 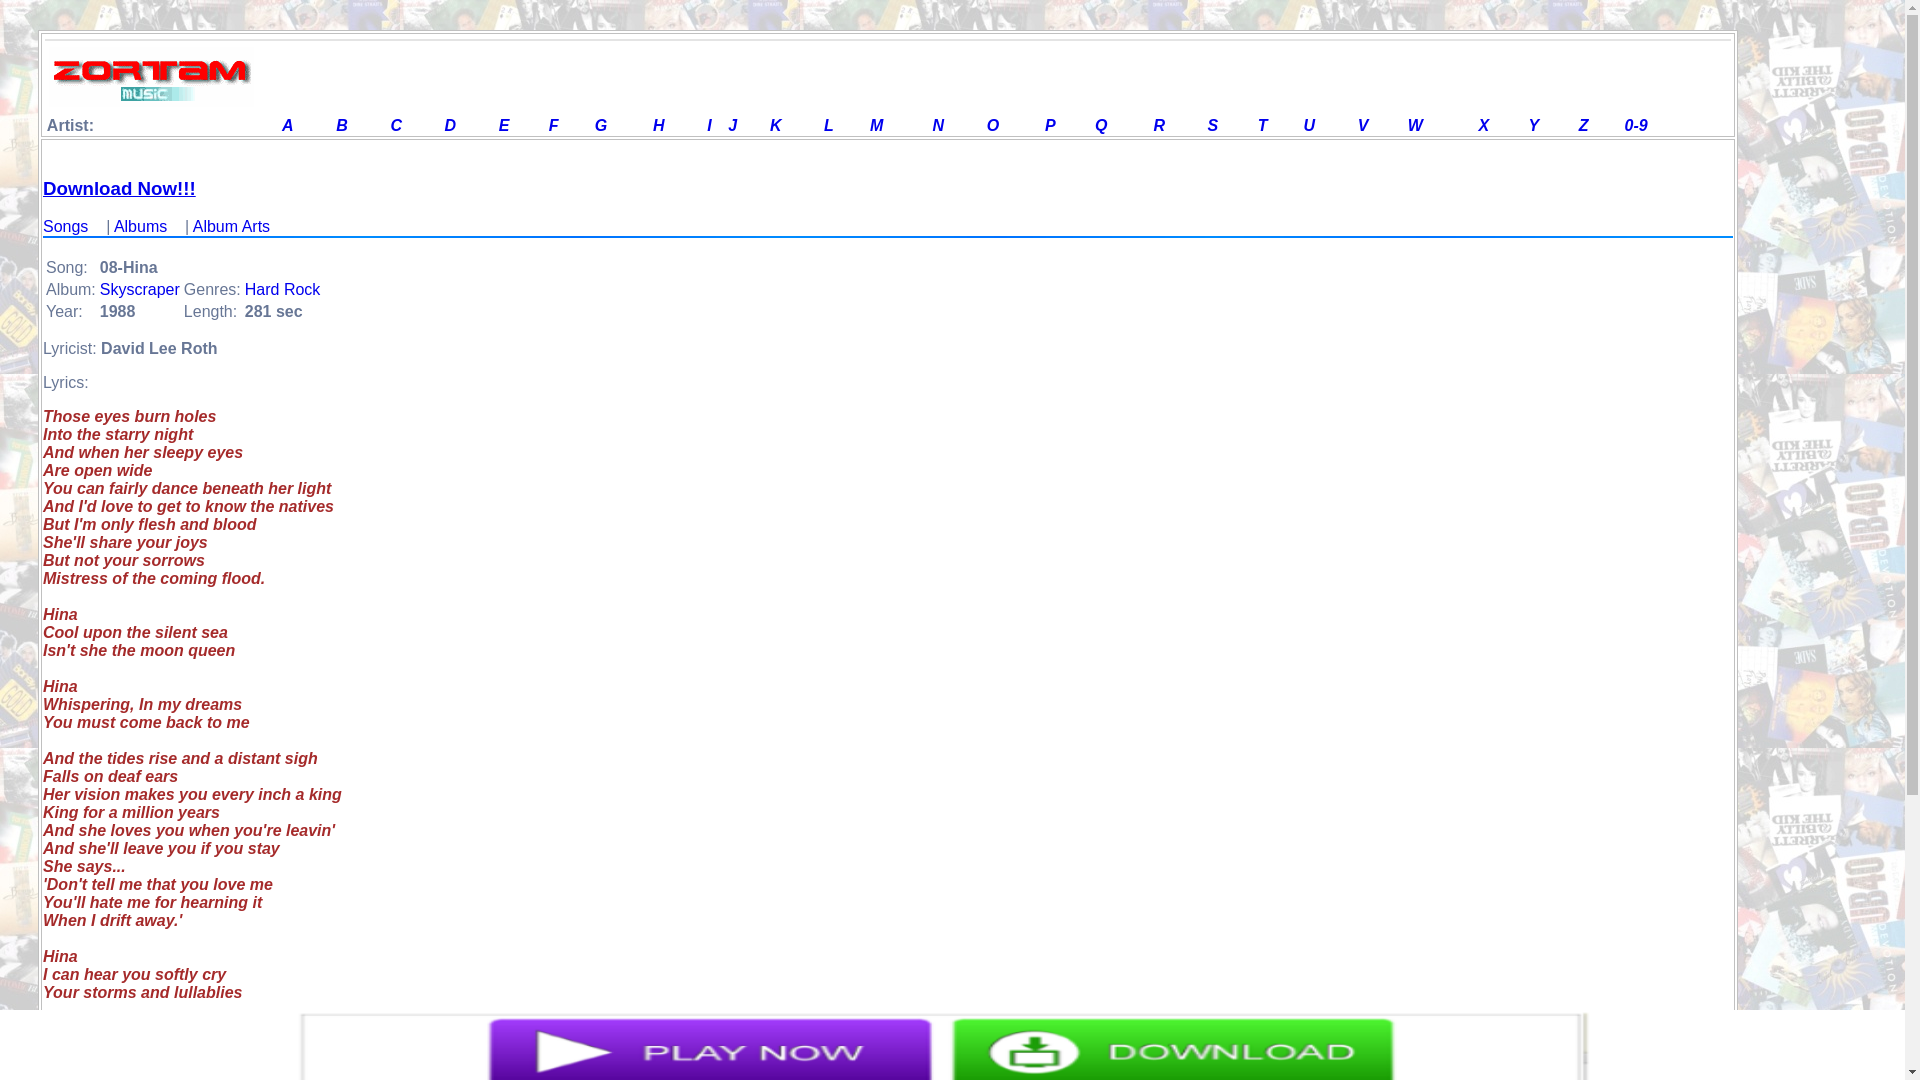 What do you see at coordinates (118, 188) in the screenshot?
I see `Download Now!!!` at bounding box center [118, 188].